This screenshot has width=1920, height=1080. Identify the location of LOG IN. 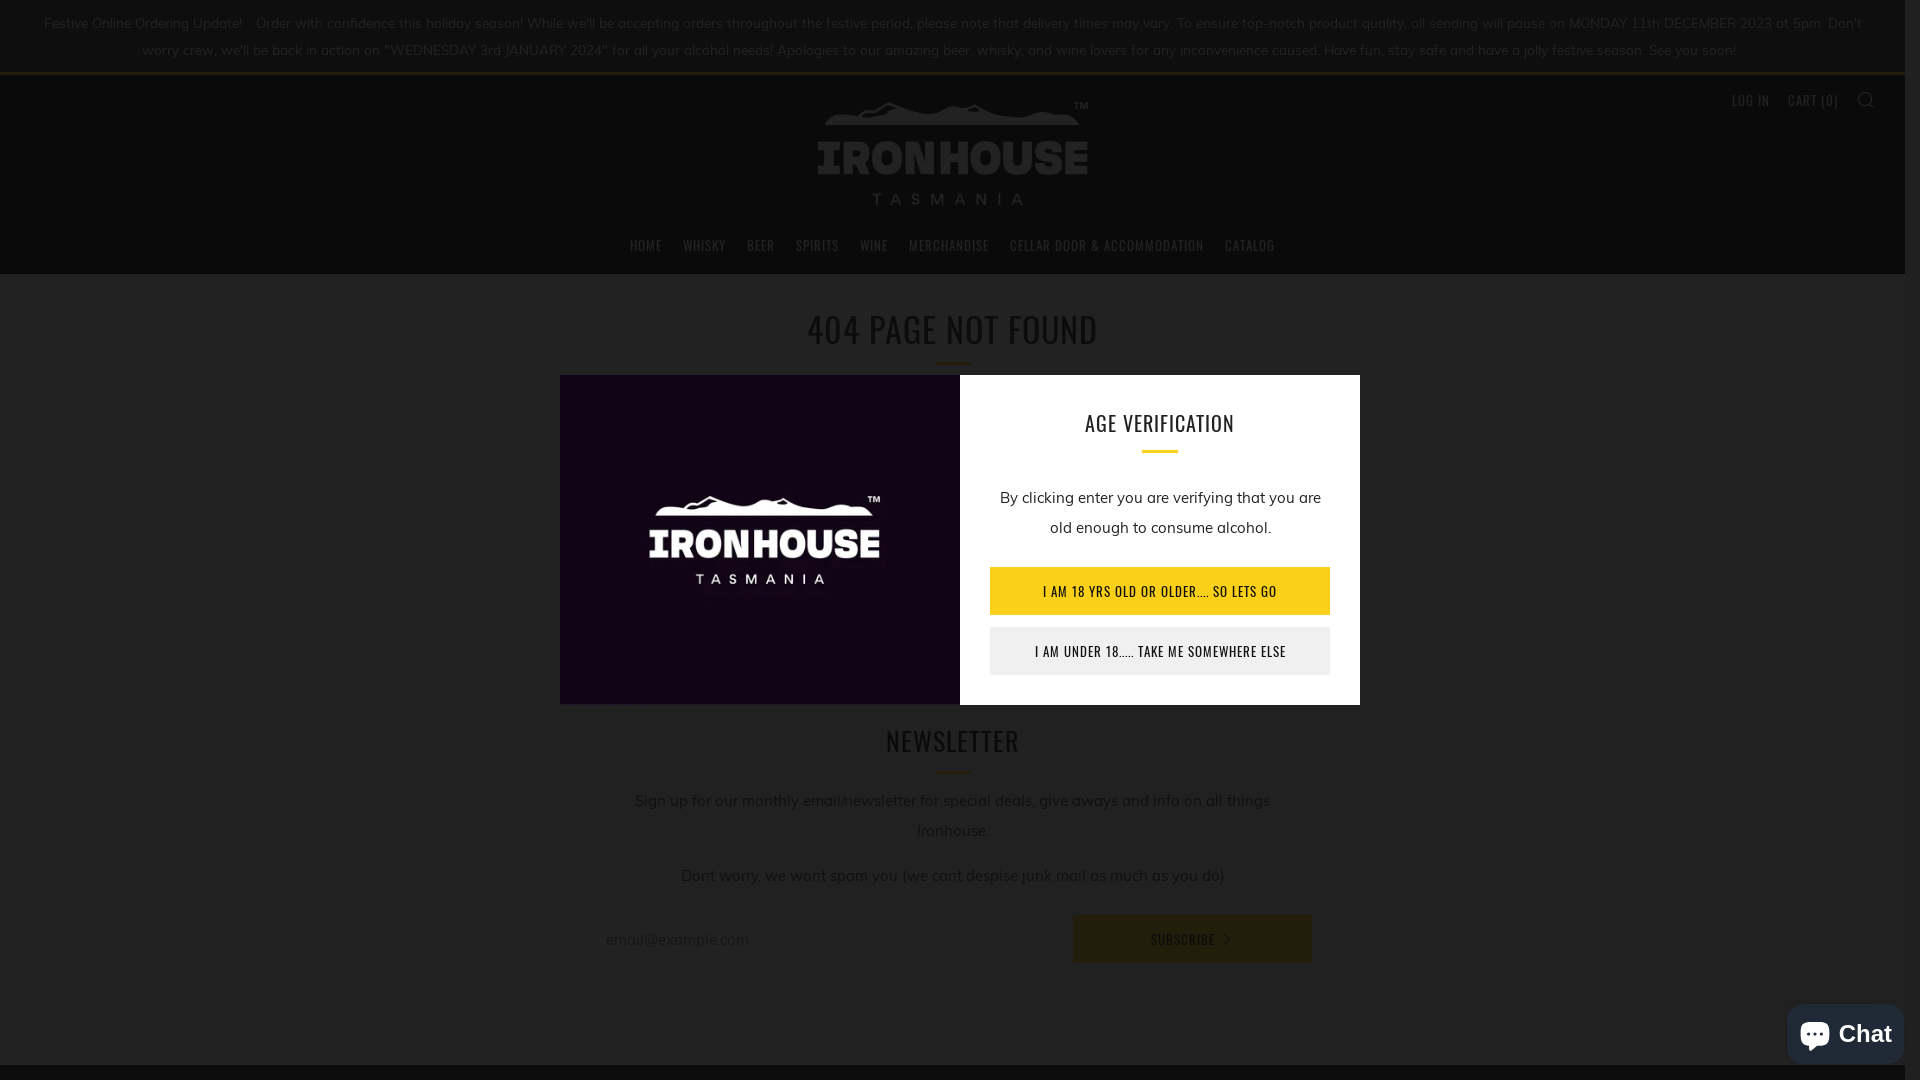
(1751, 100).